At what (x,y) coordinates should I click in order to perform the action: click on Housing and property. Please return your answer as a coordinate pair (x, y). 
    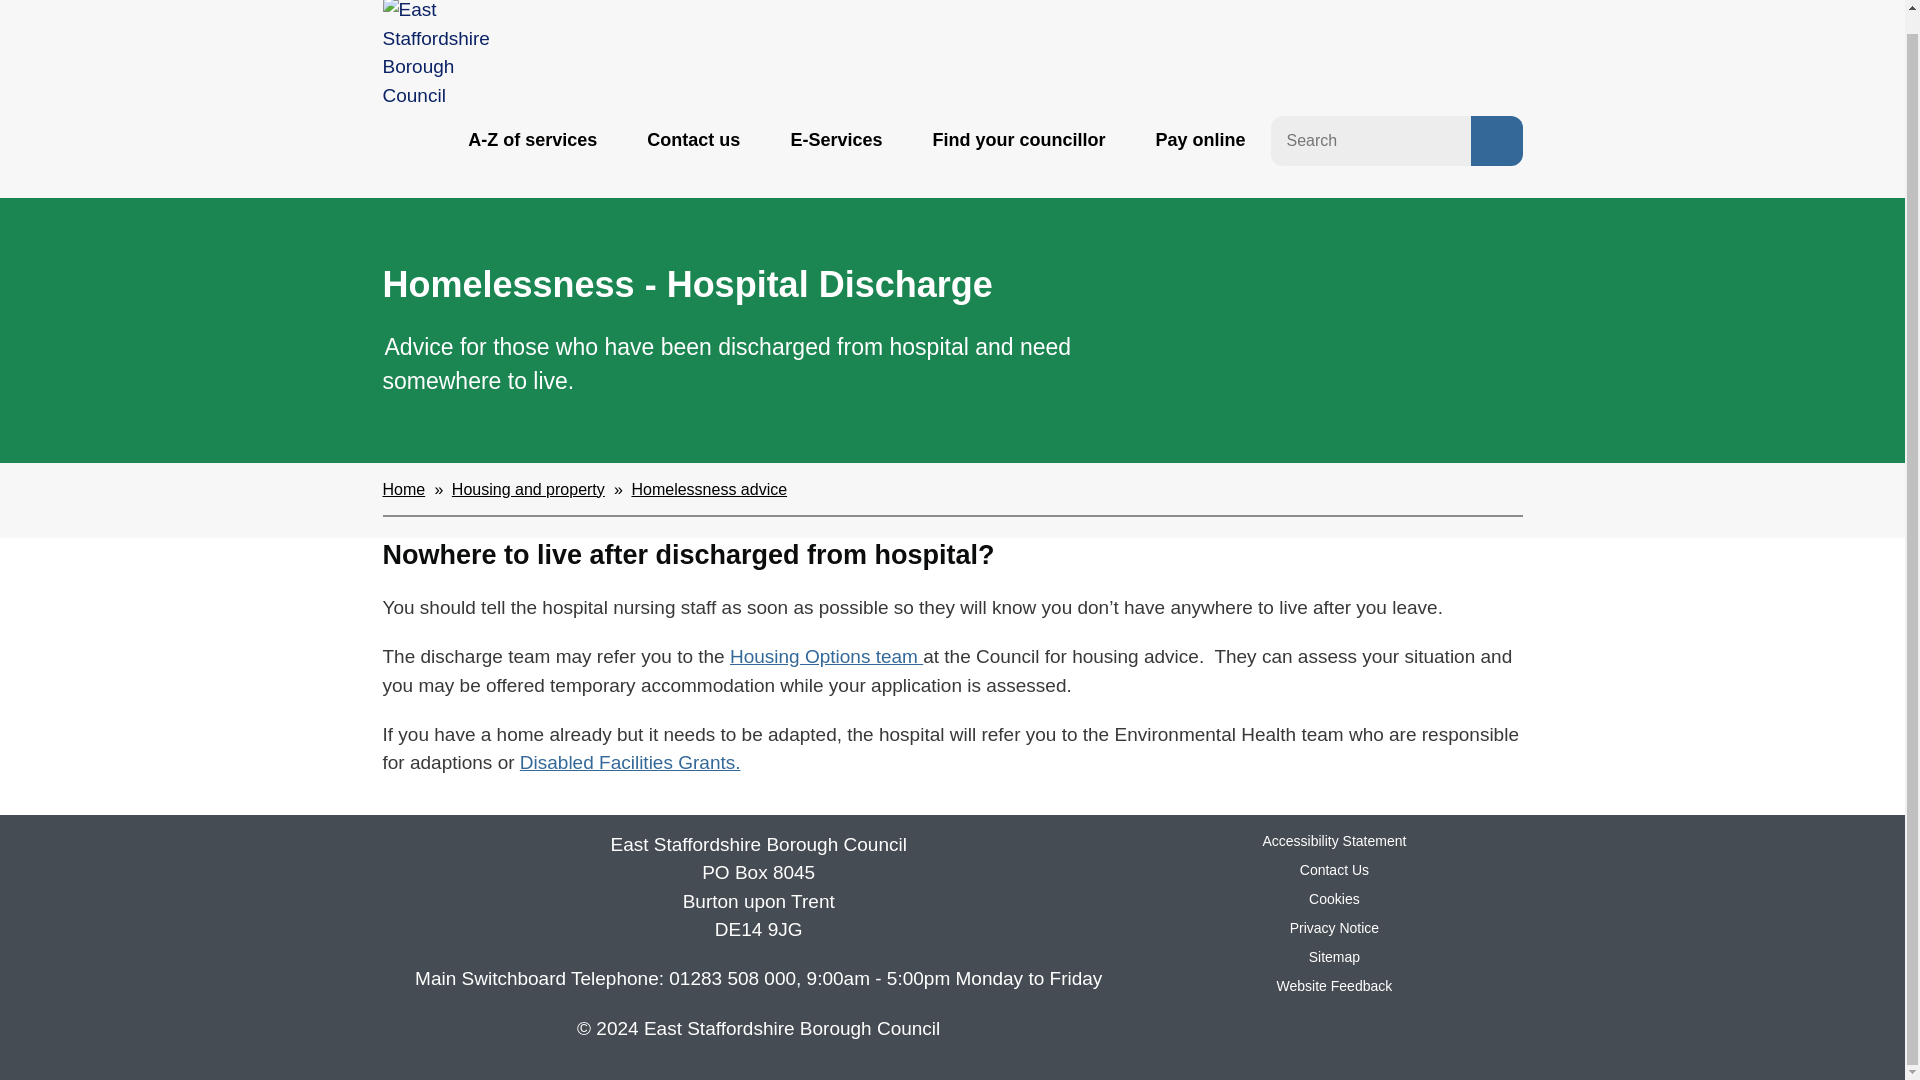
    Looking at the image, I should click on (528, 488).